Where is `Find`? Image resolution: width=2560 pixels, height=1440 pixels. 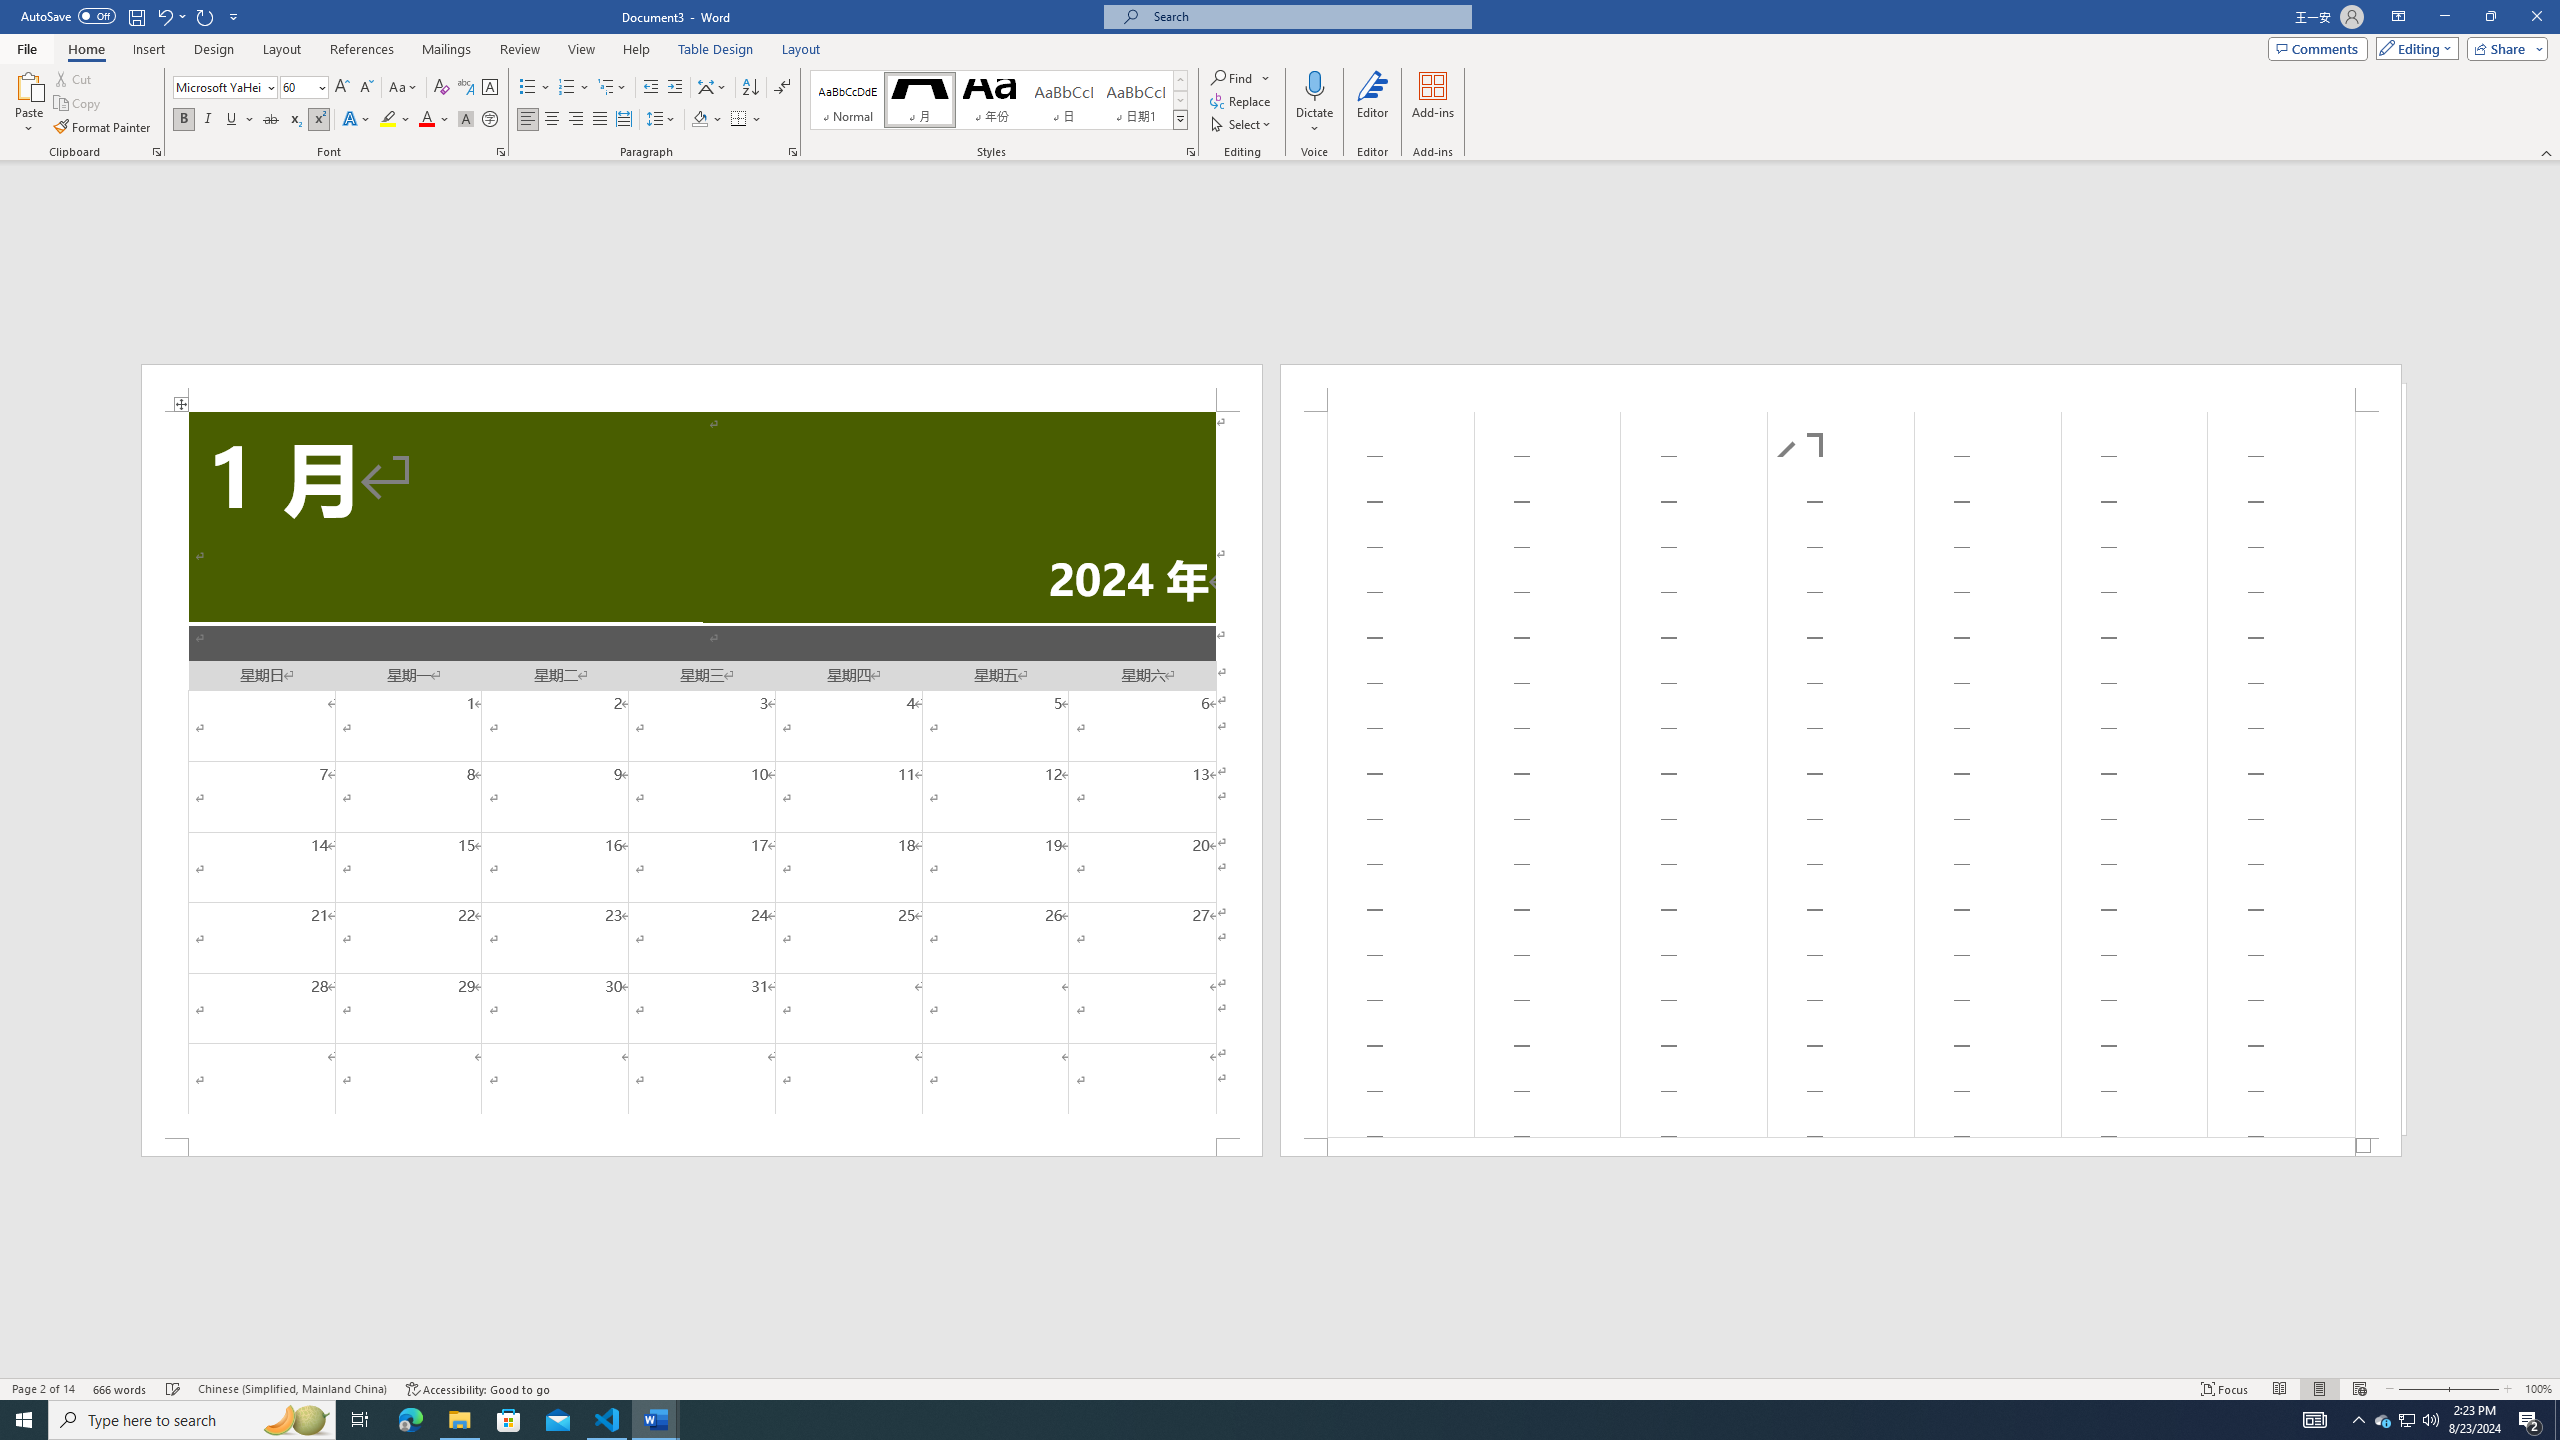 Find is located at coordinates (1240, 78).